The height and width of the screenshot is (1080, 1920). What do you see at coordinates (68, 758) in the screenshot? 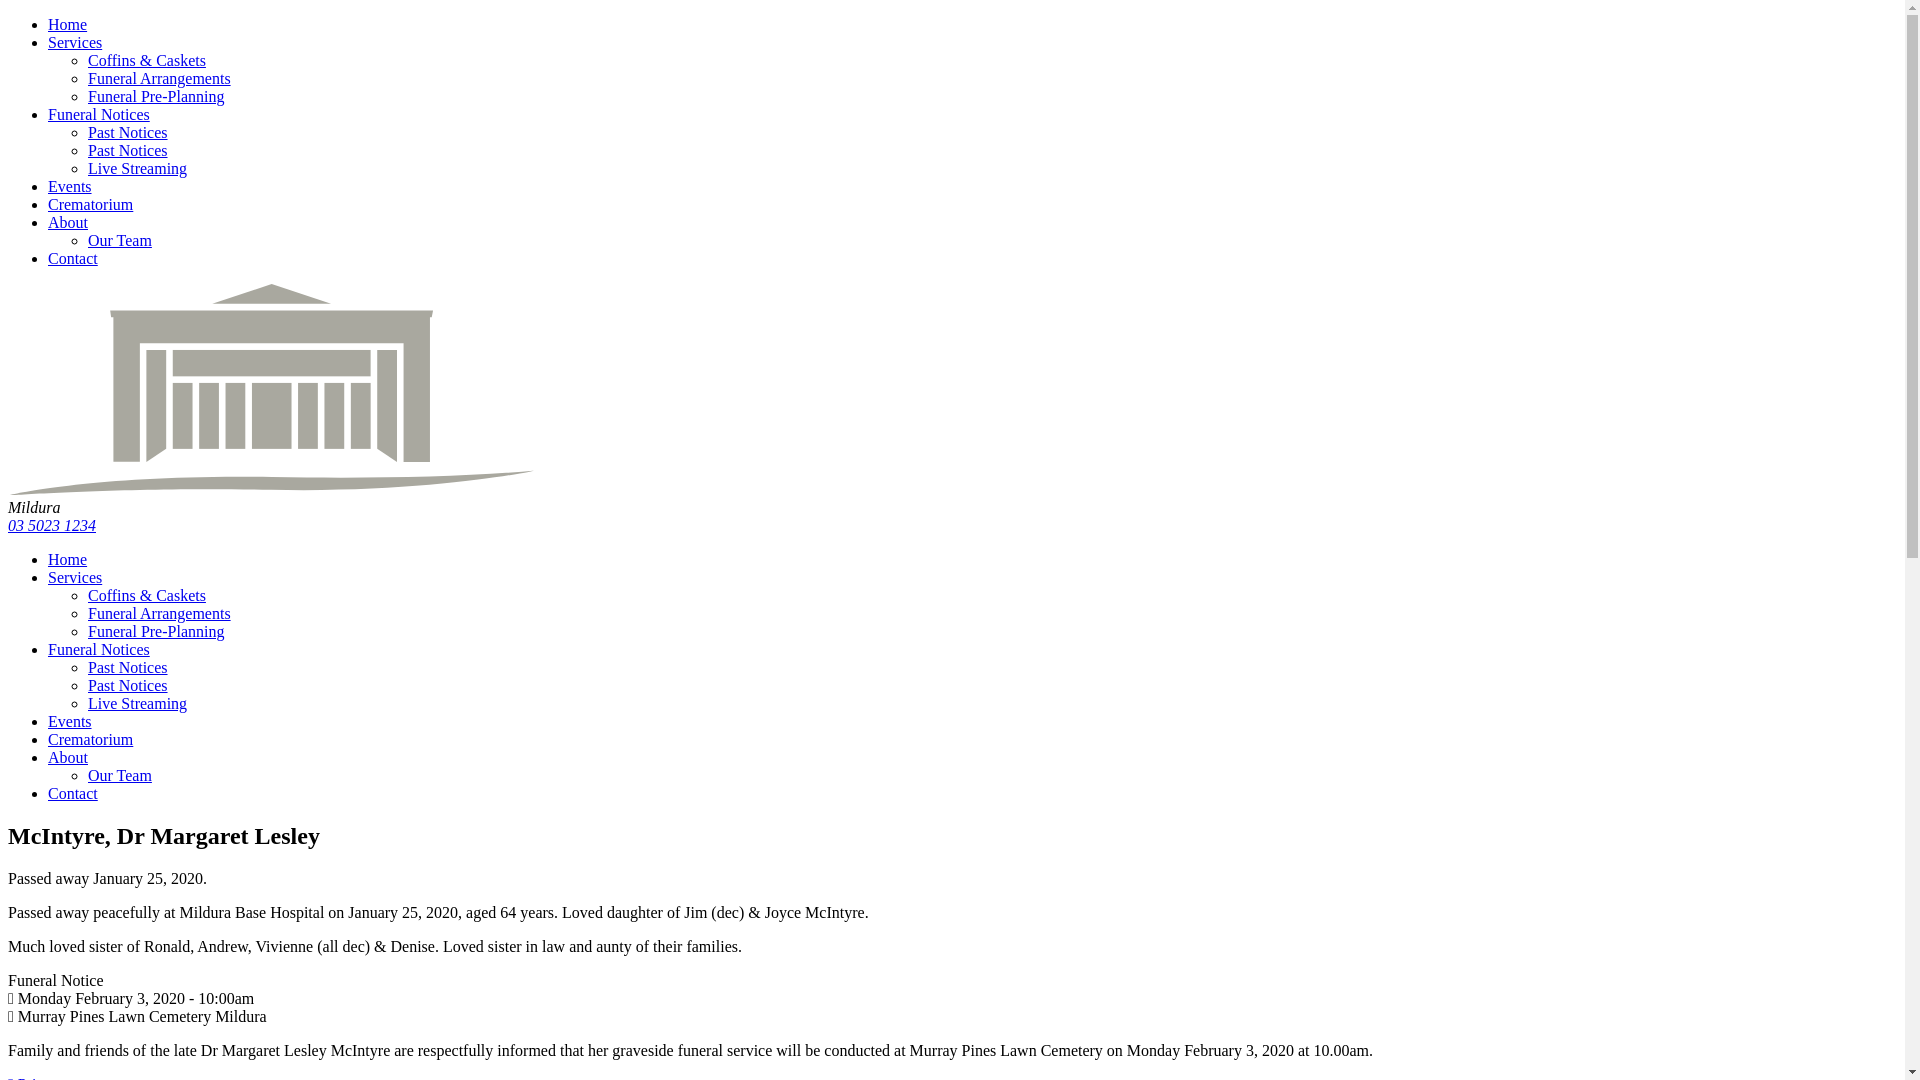
I see `About` at bounding box center [68, 758].